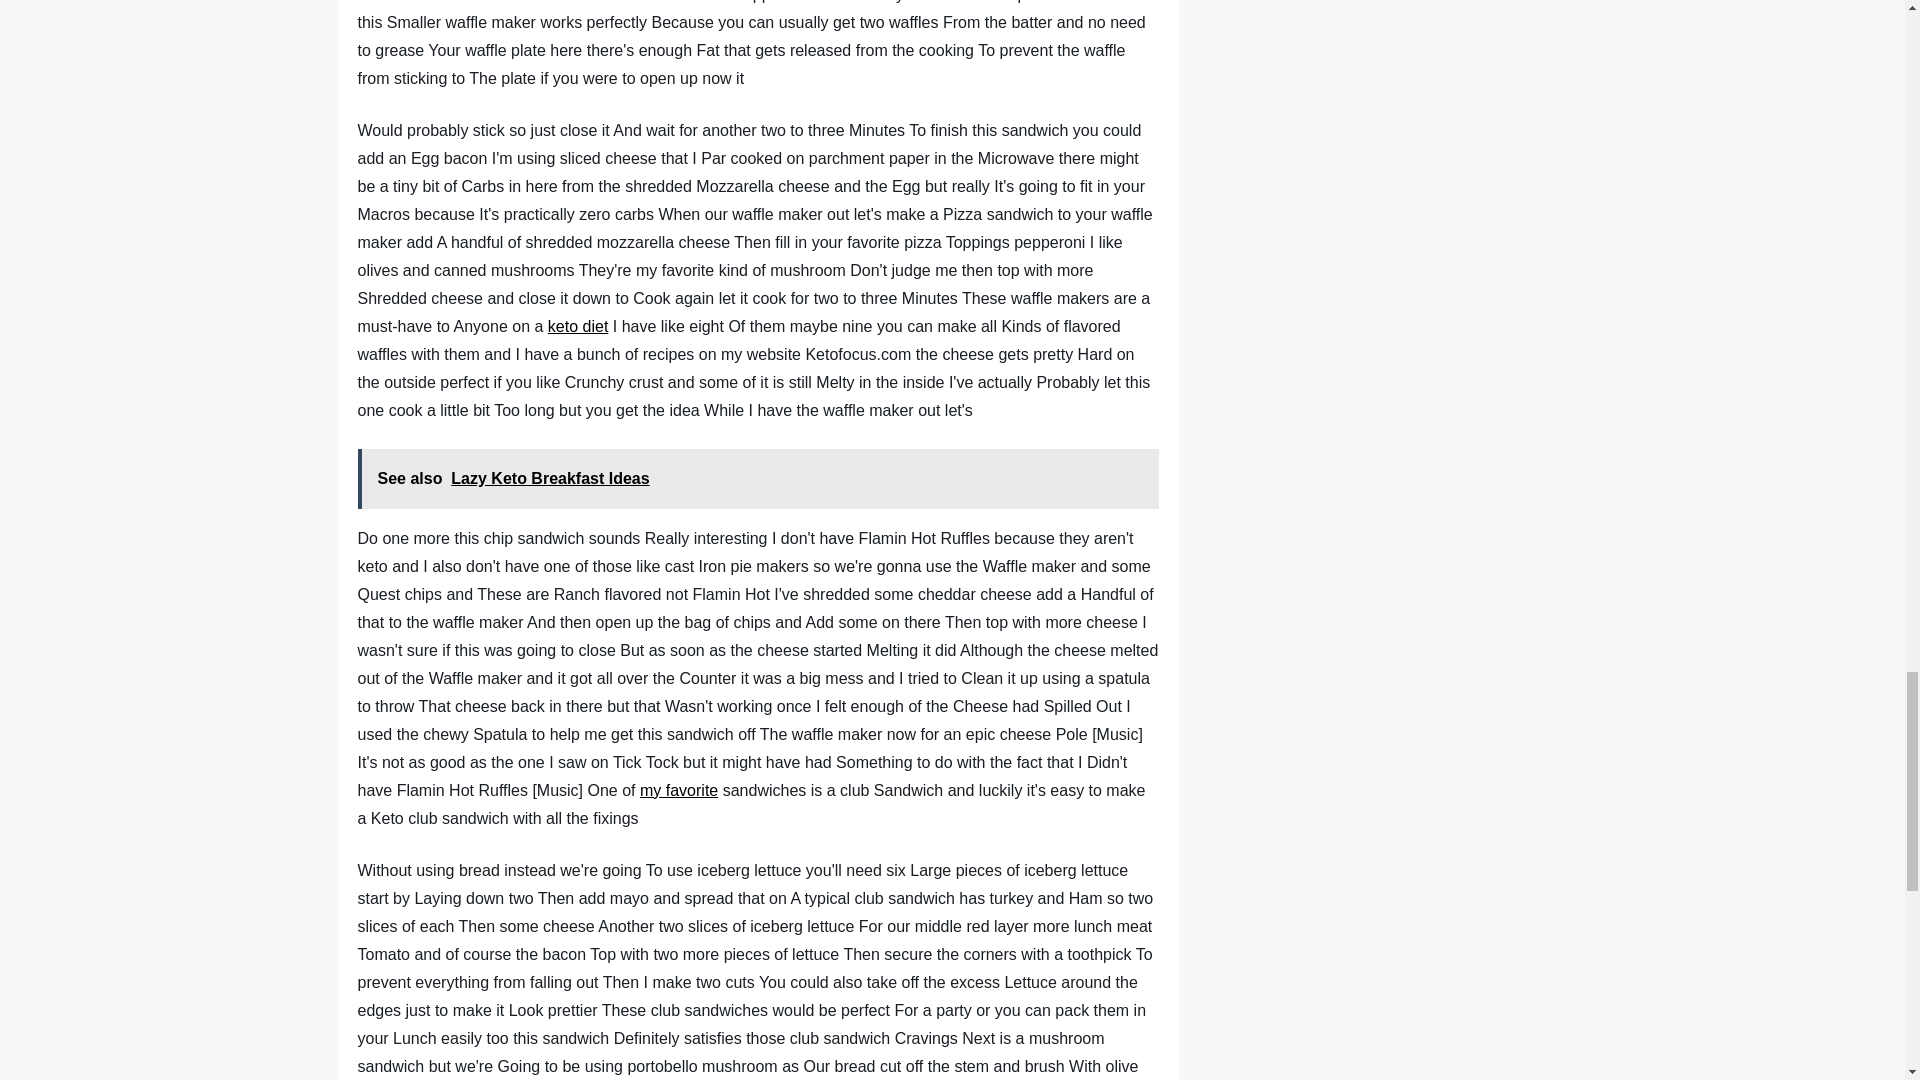  I want to click on See also  Lazy Keto Breakfast Ideas, so click(758, 478).